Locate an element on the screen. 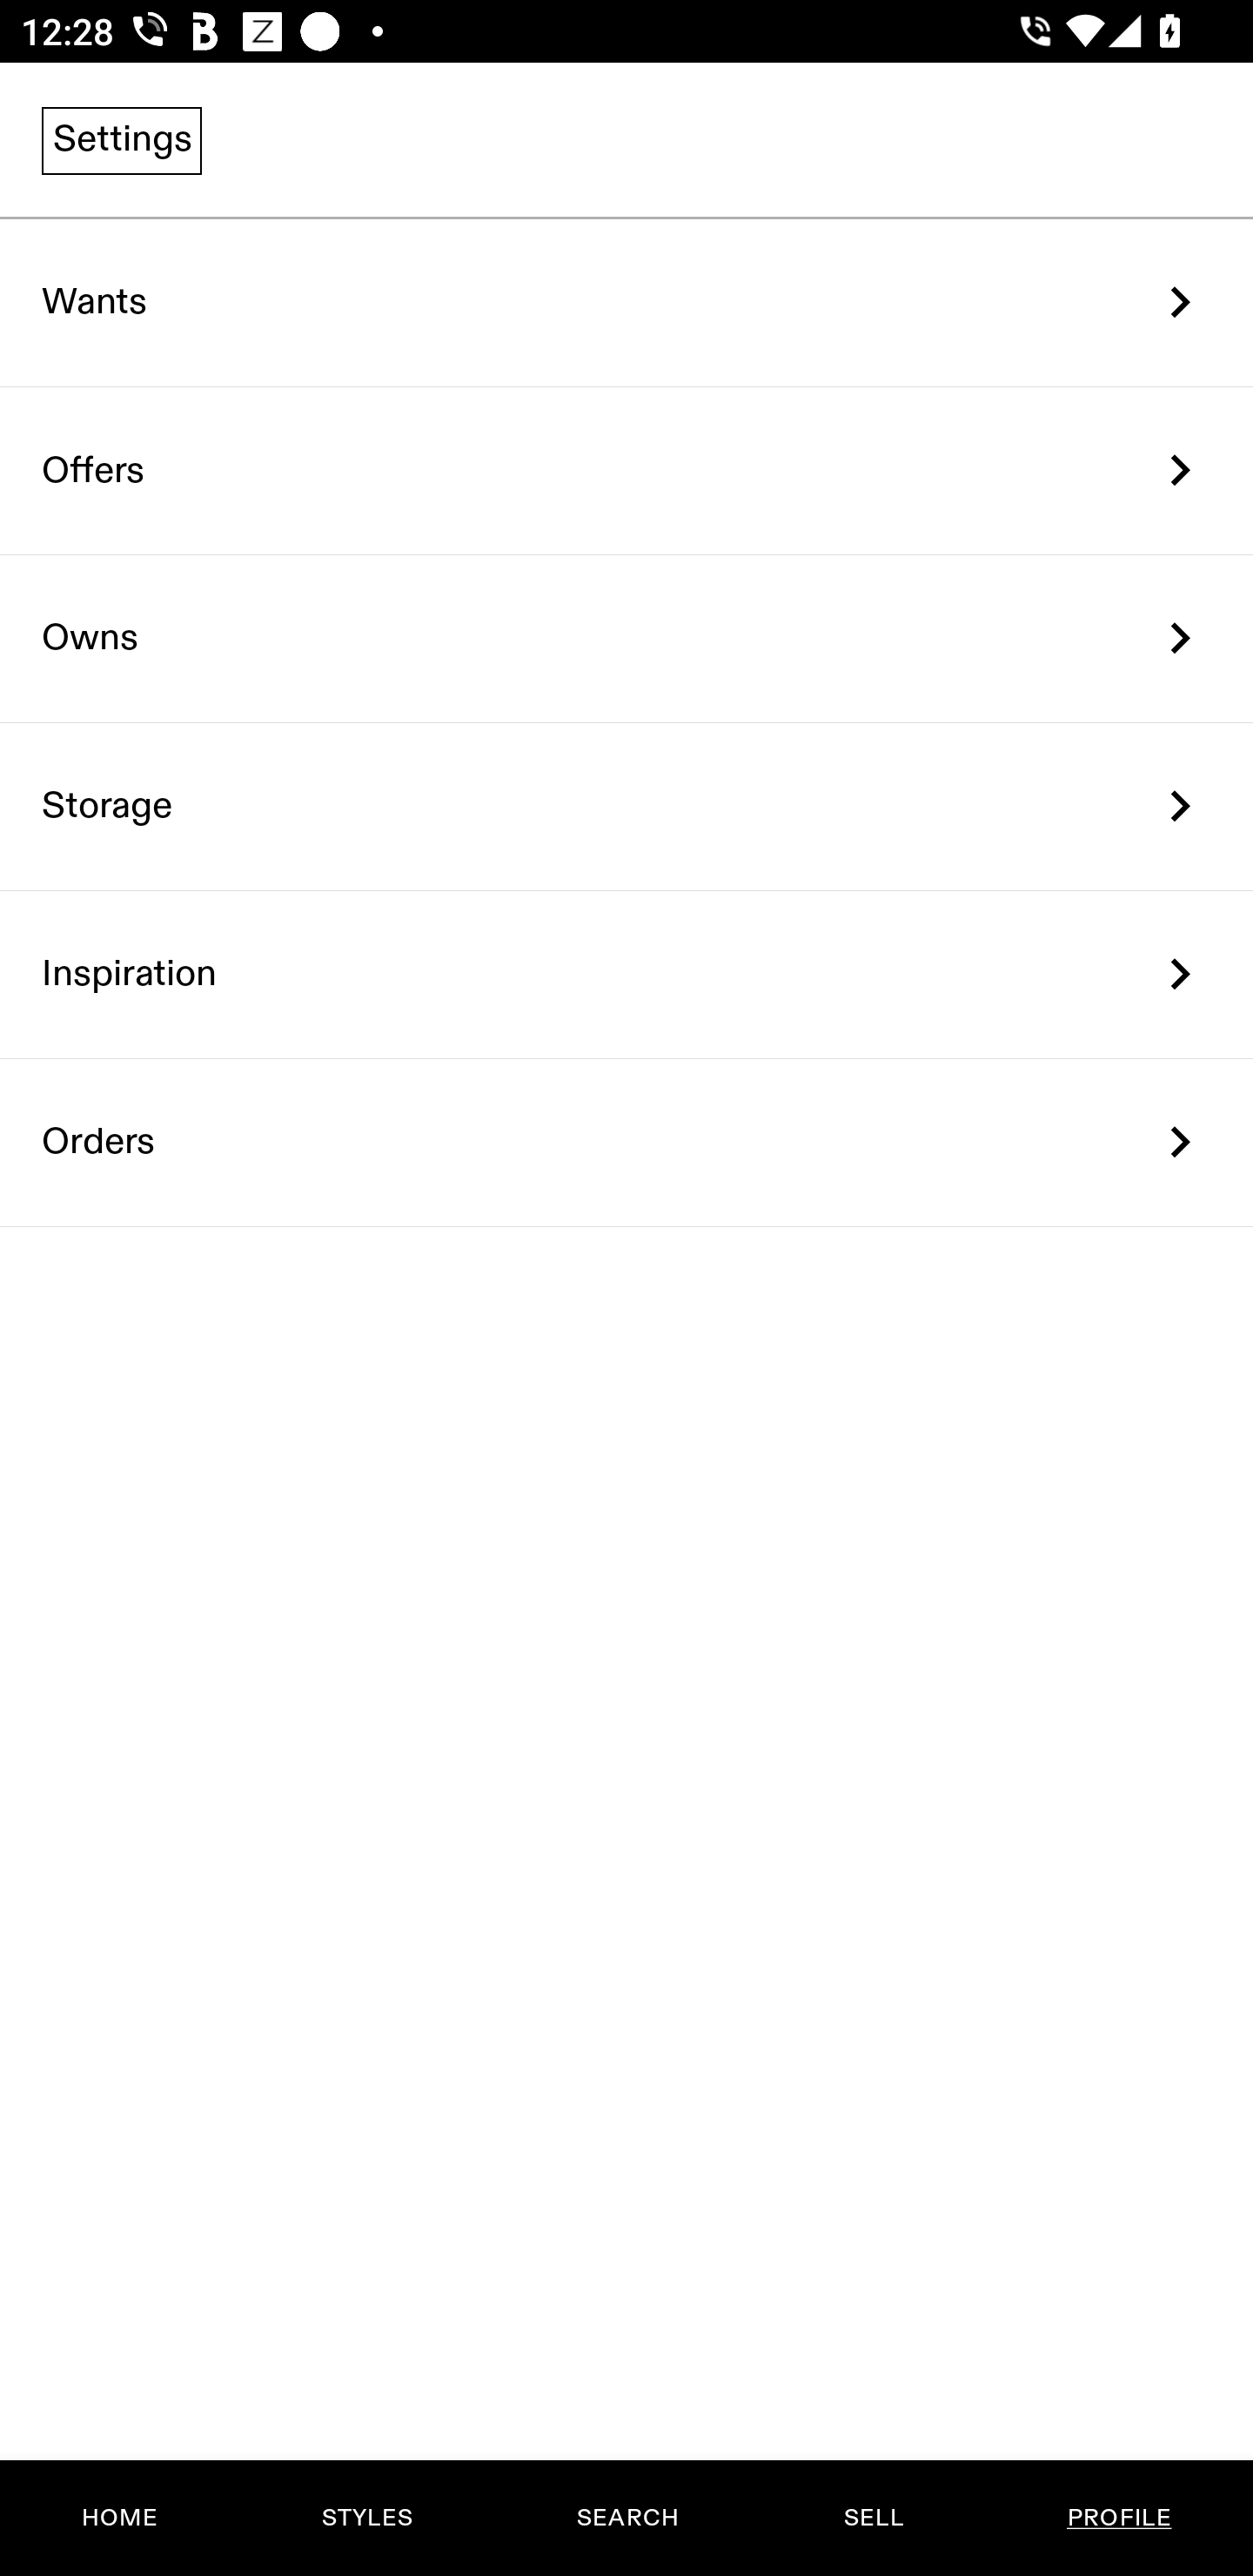 The image size is (1253, 2576). STYLES is located at coordinates (366, 2518).